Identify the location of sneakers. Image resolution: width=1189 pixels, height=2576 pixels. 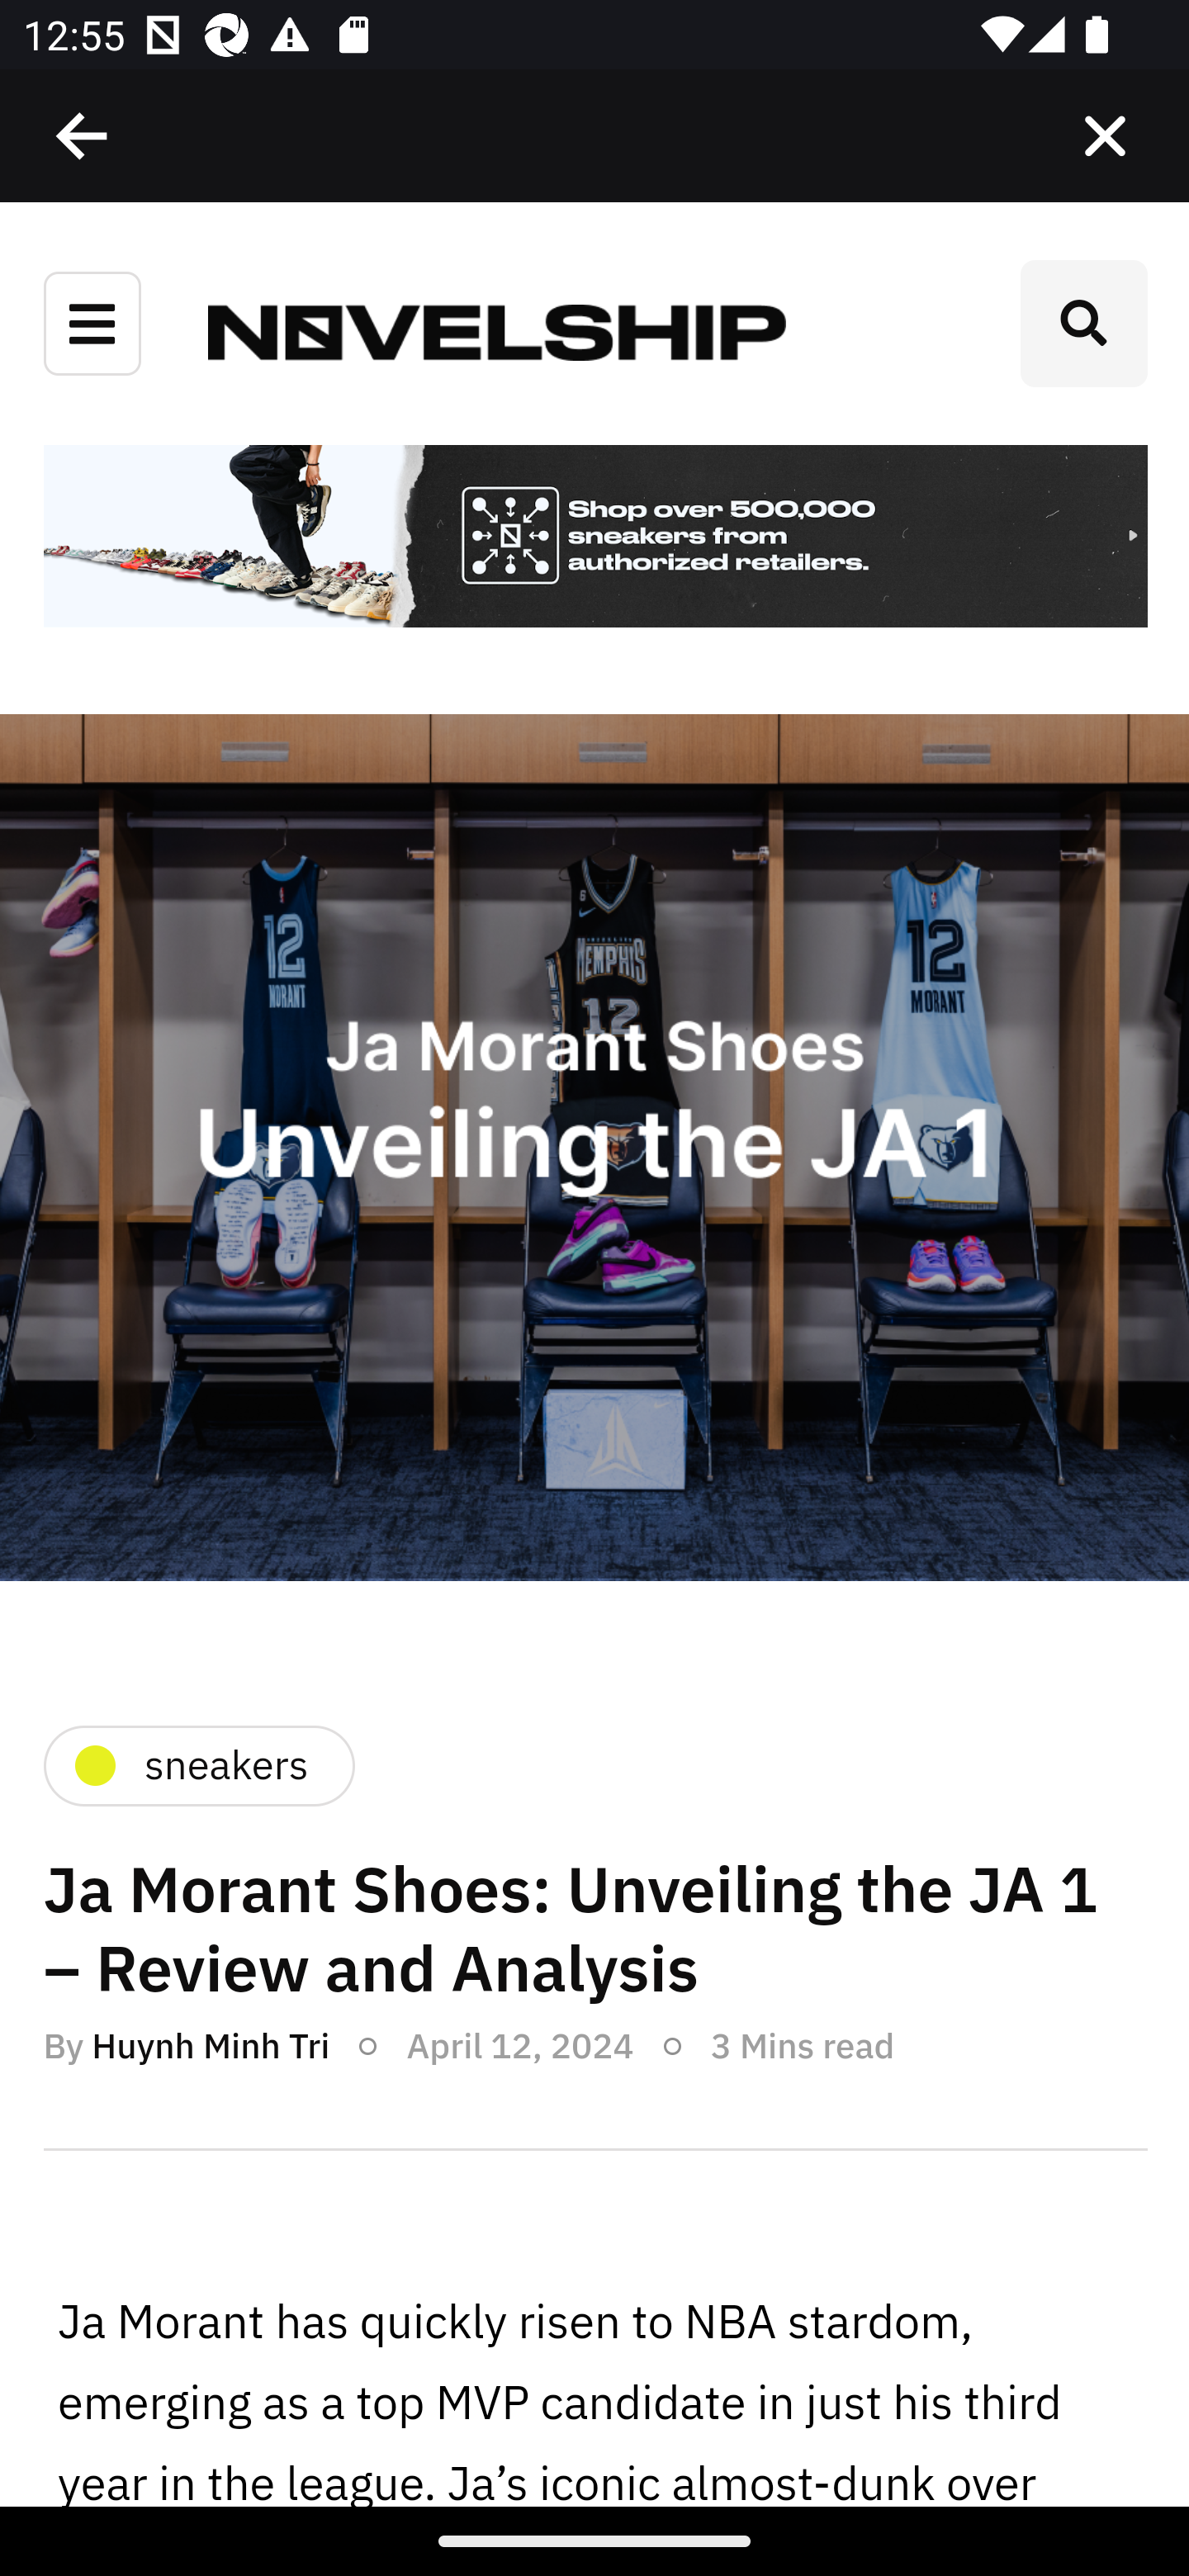
(197, 1765).